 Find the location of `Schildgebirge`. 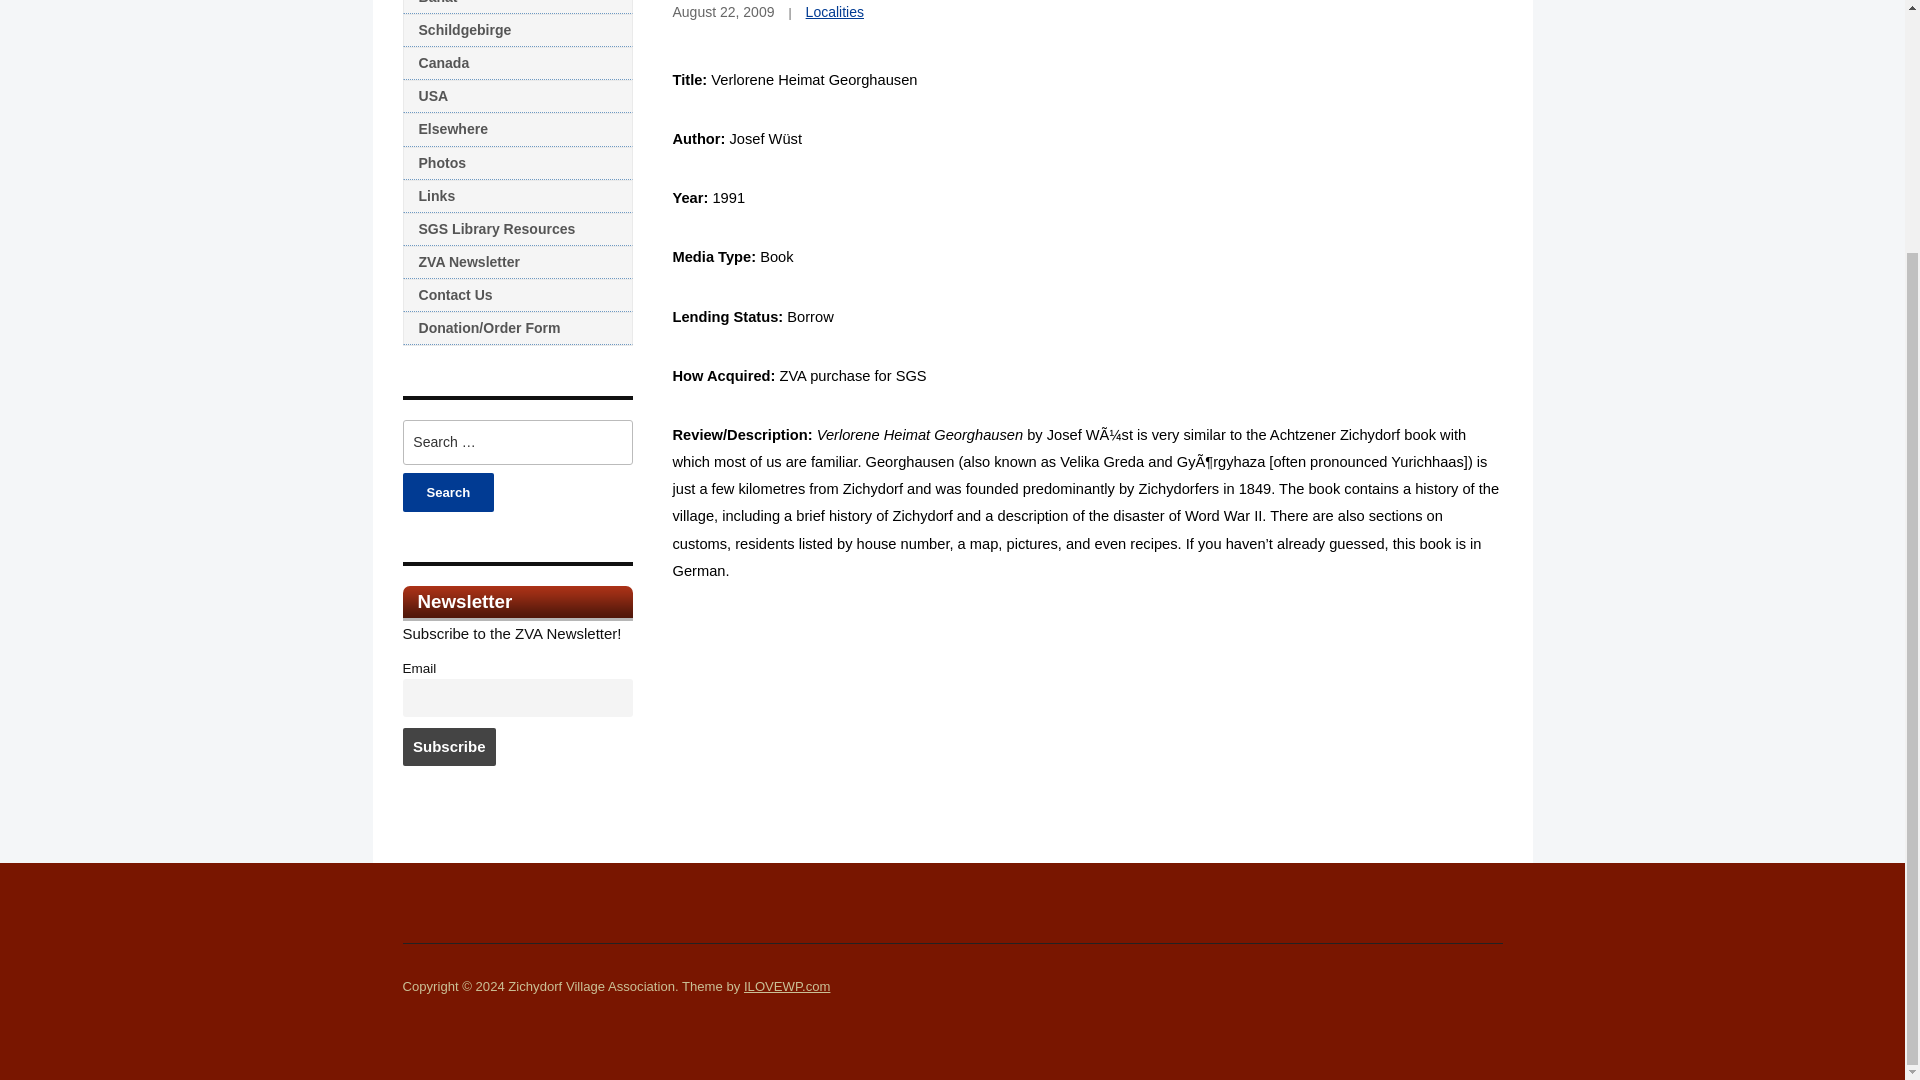

Schildgebirge is located at coordinates (516, 30).